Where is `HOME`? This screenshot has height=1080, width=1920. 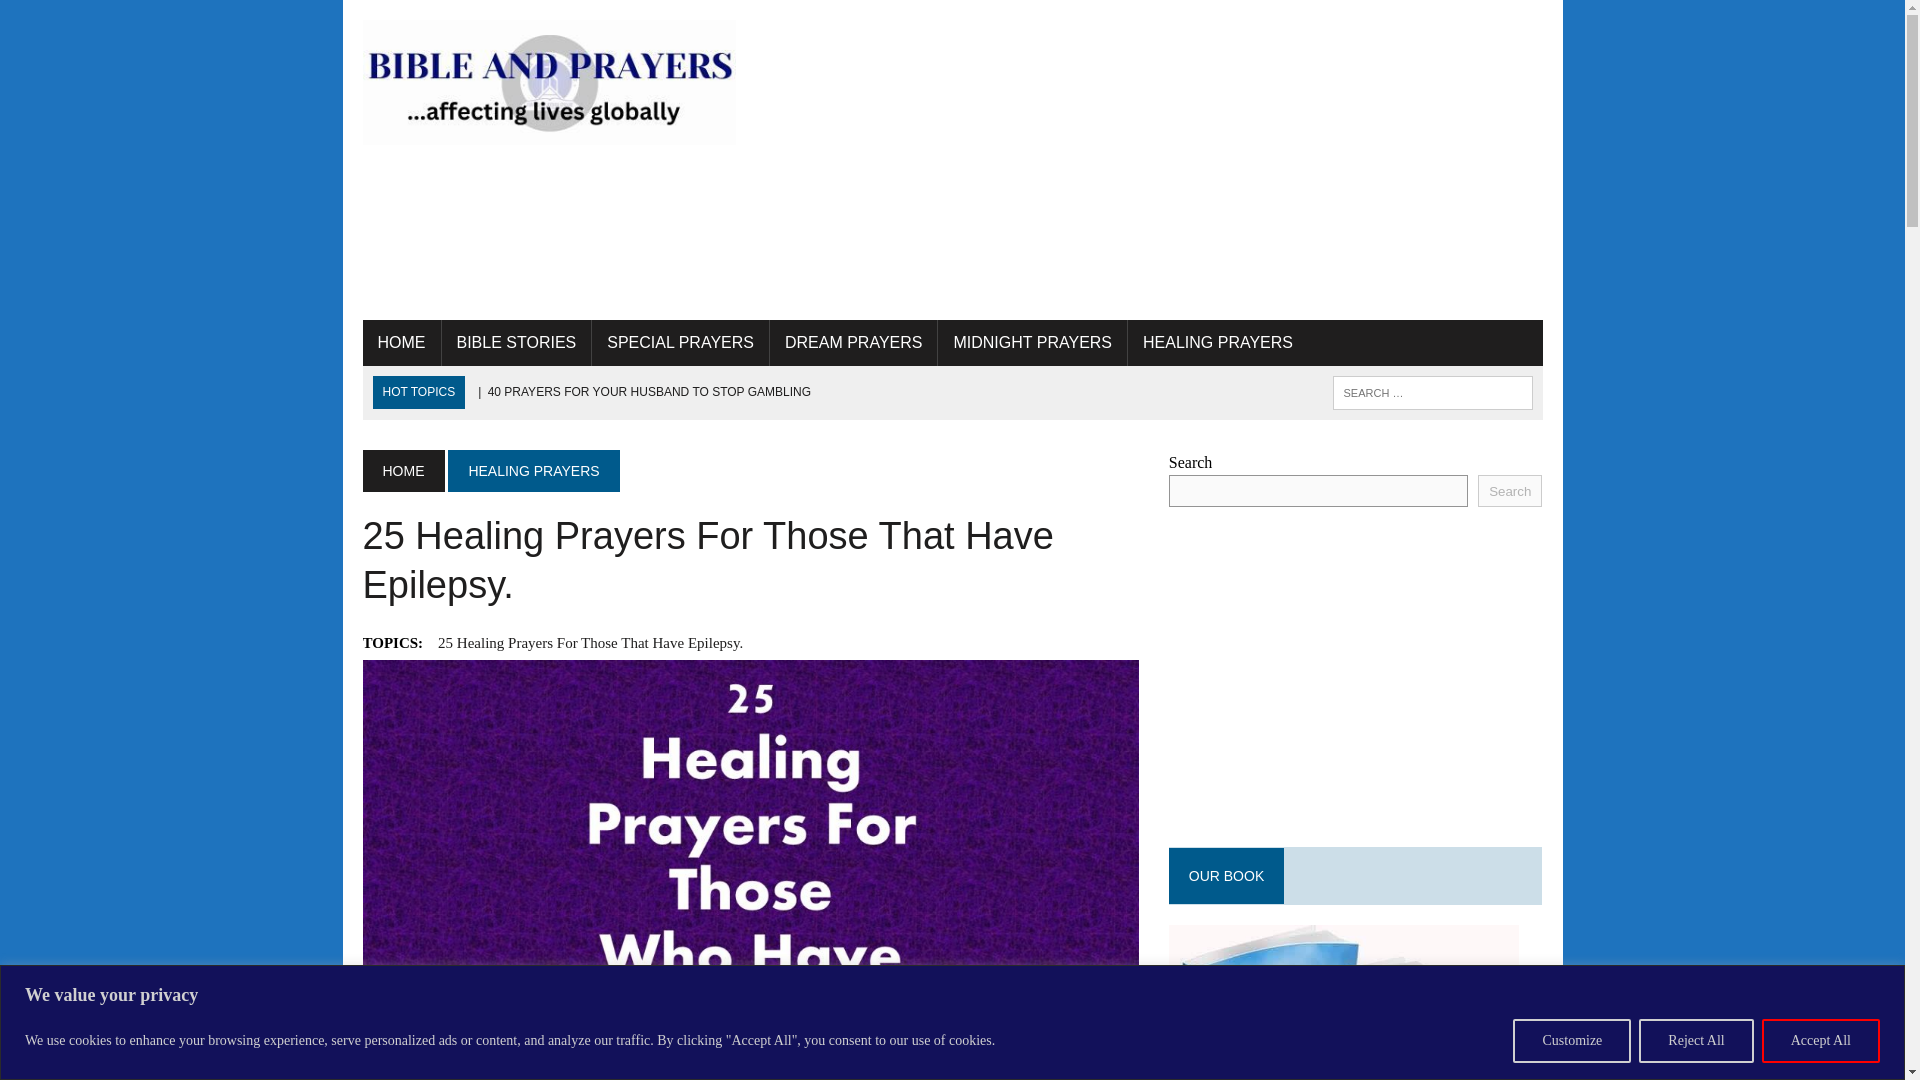 HOME is located at coordinates (400, 342).